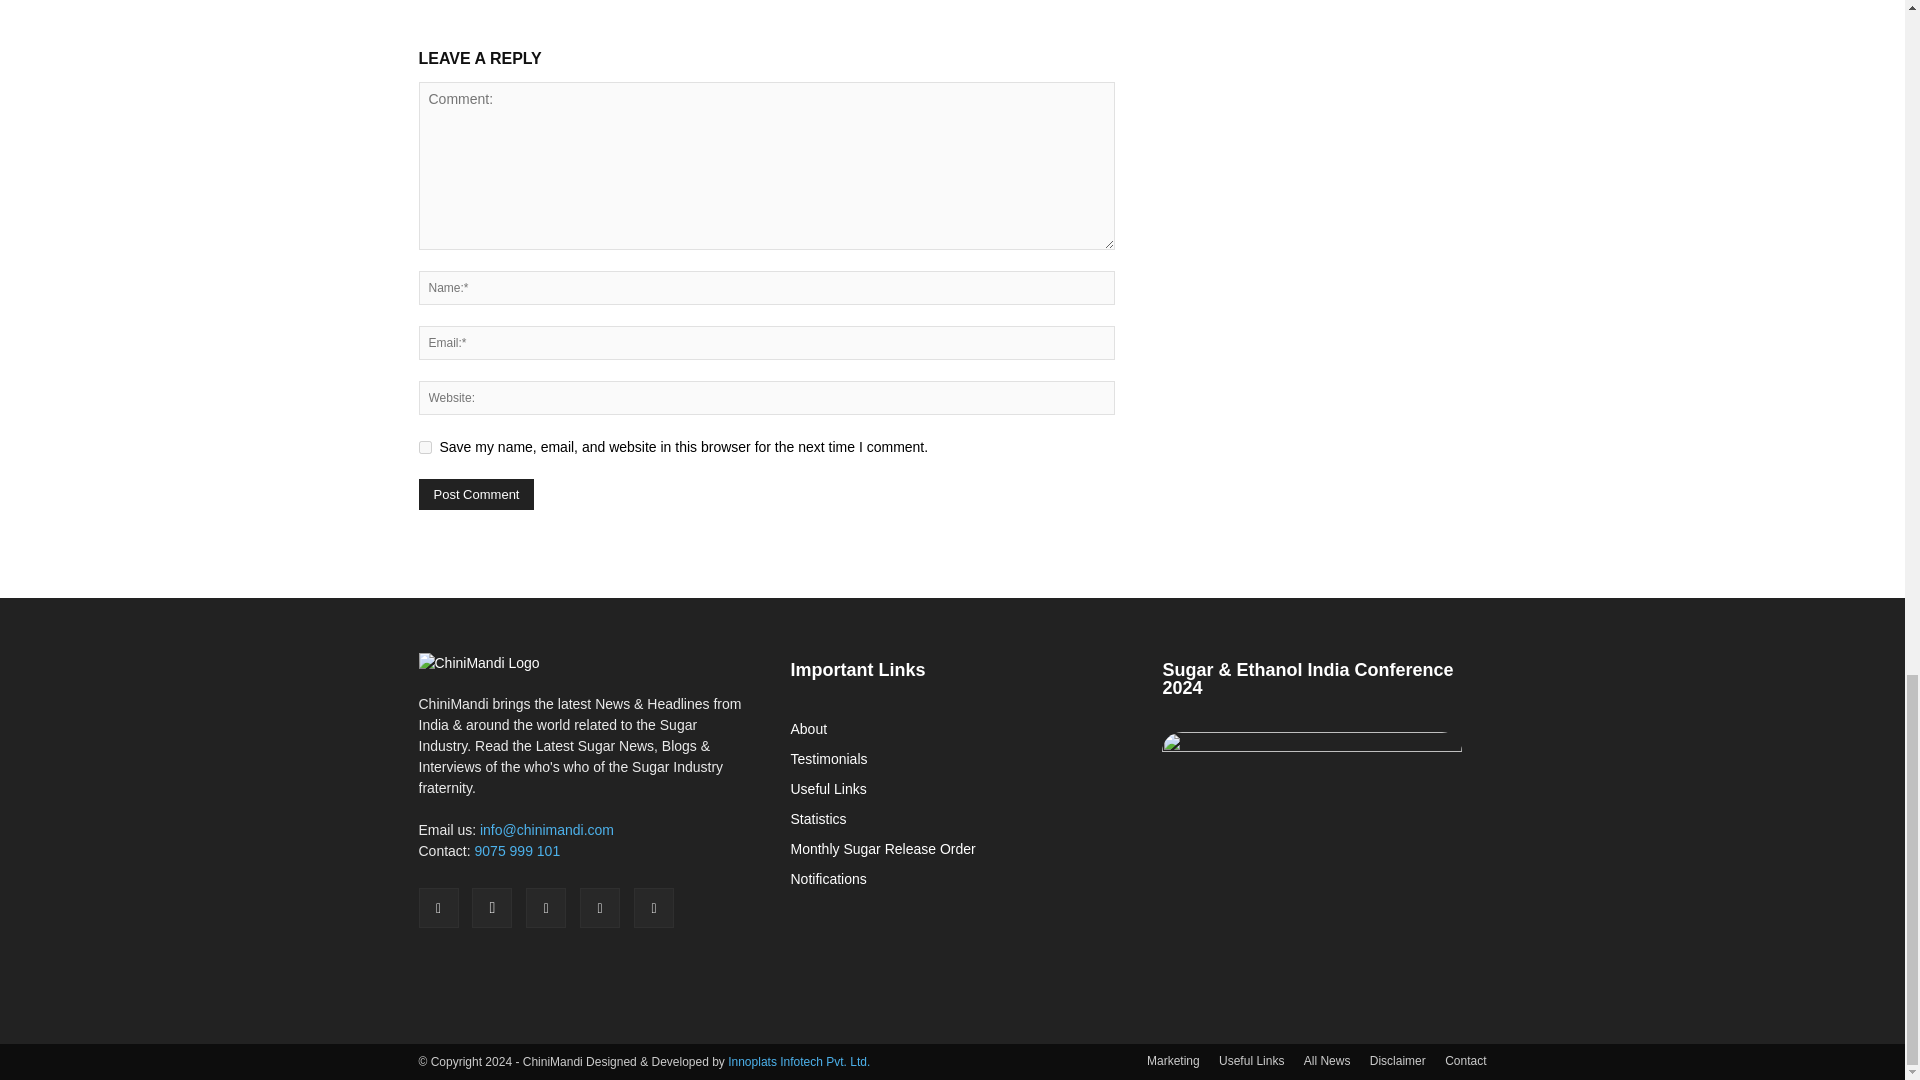  Describe the element at coordinates (476, 494) in the screenshot. I see `Post Comment` at that location.